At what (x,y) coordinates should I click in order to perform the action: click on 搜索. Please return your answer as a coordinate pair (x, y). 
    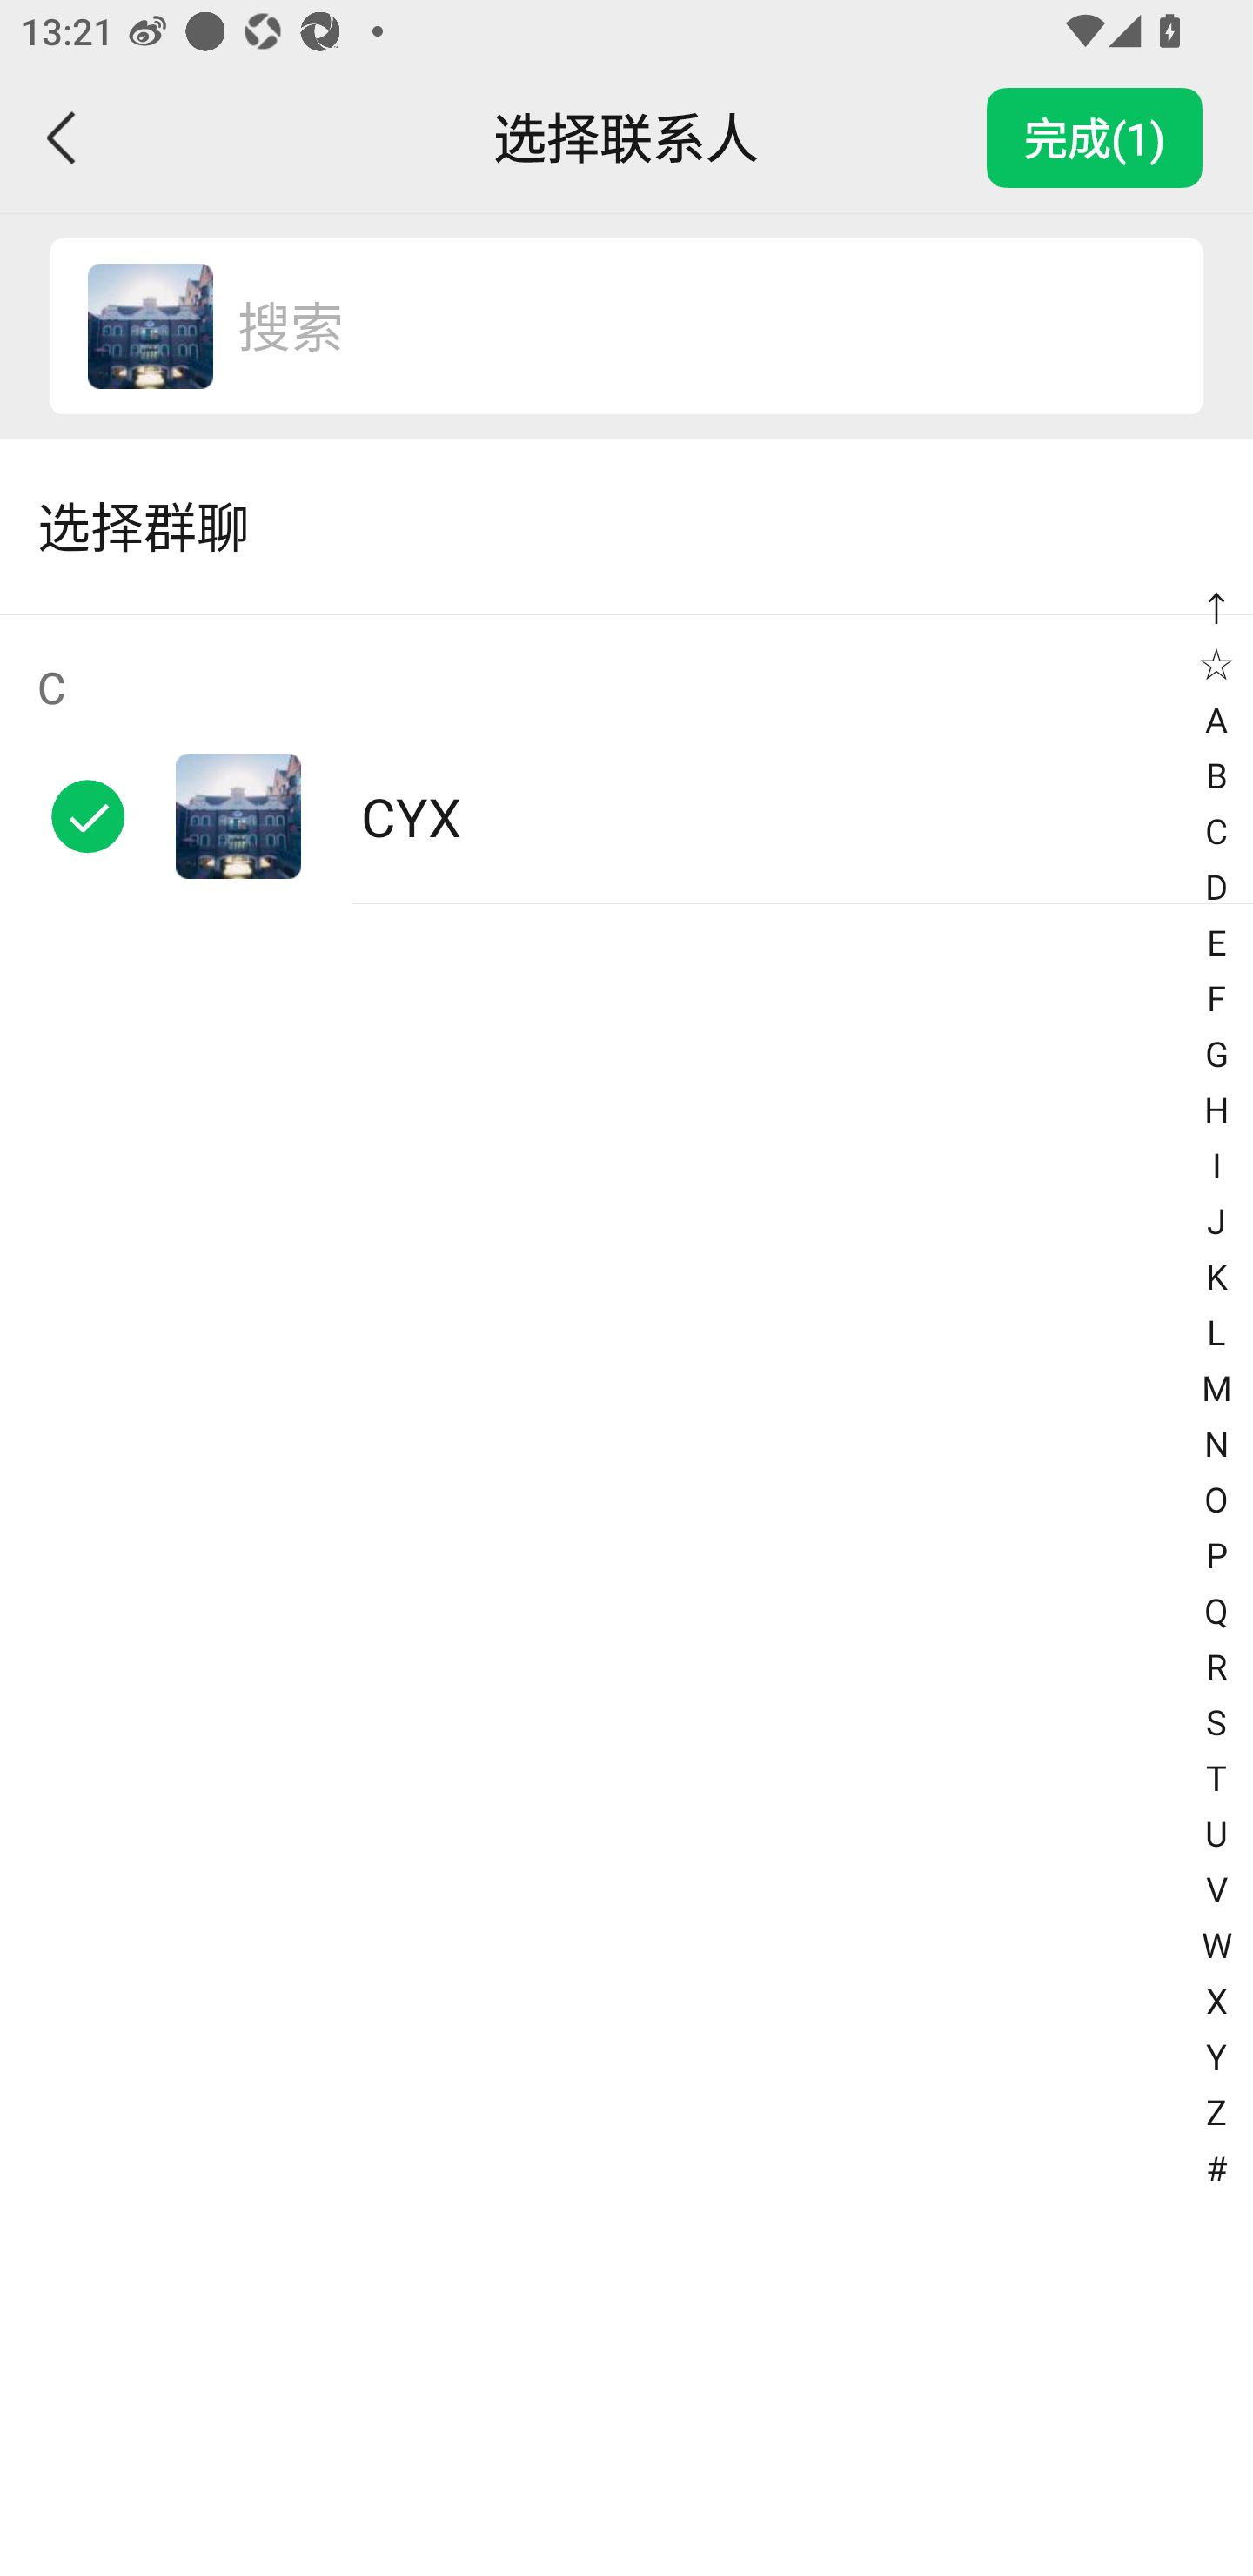
    Looking at the image, I should click on (687, 327).